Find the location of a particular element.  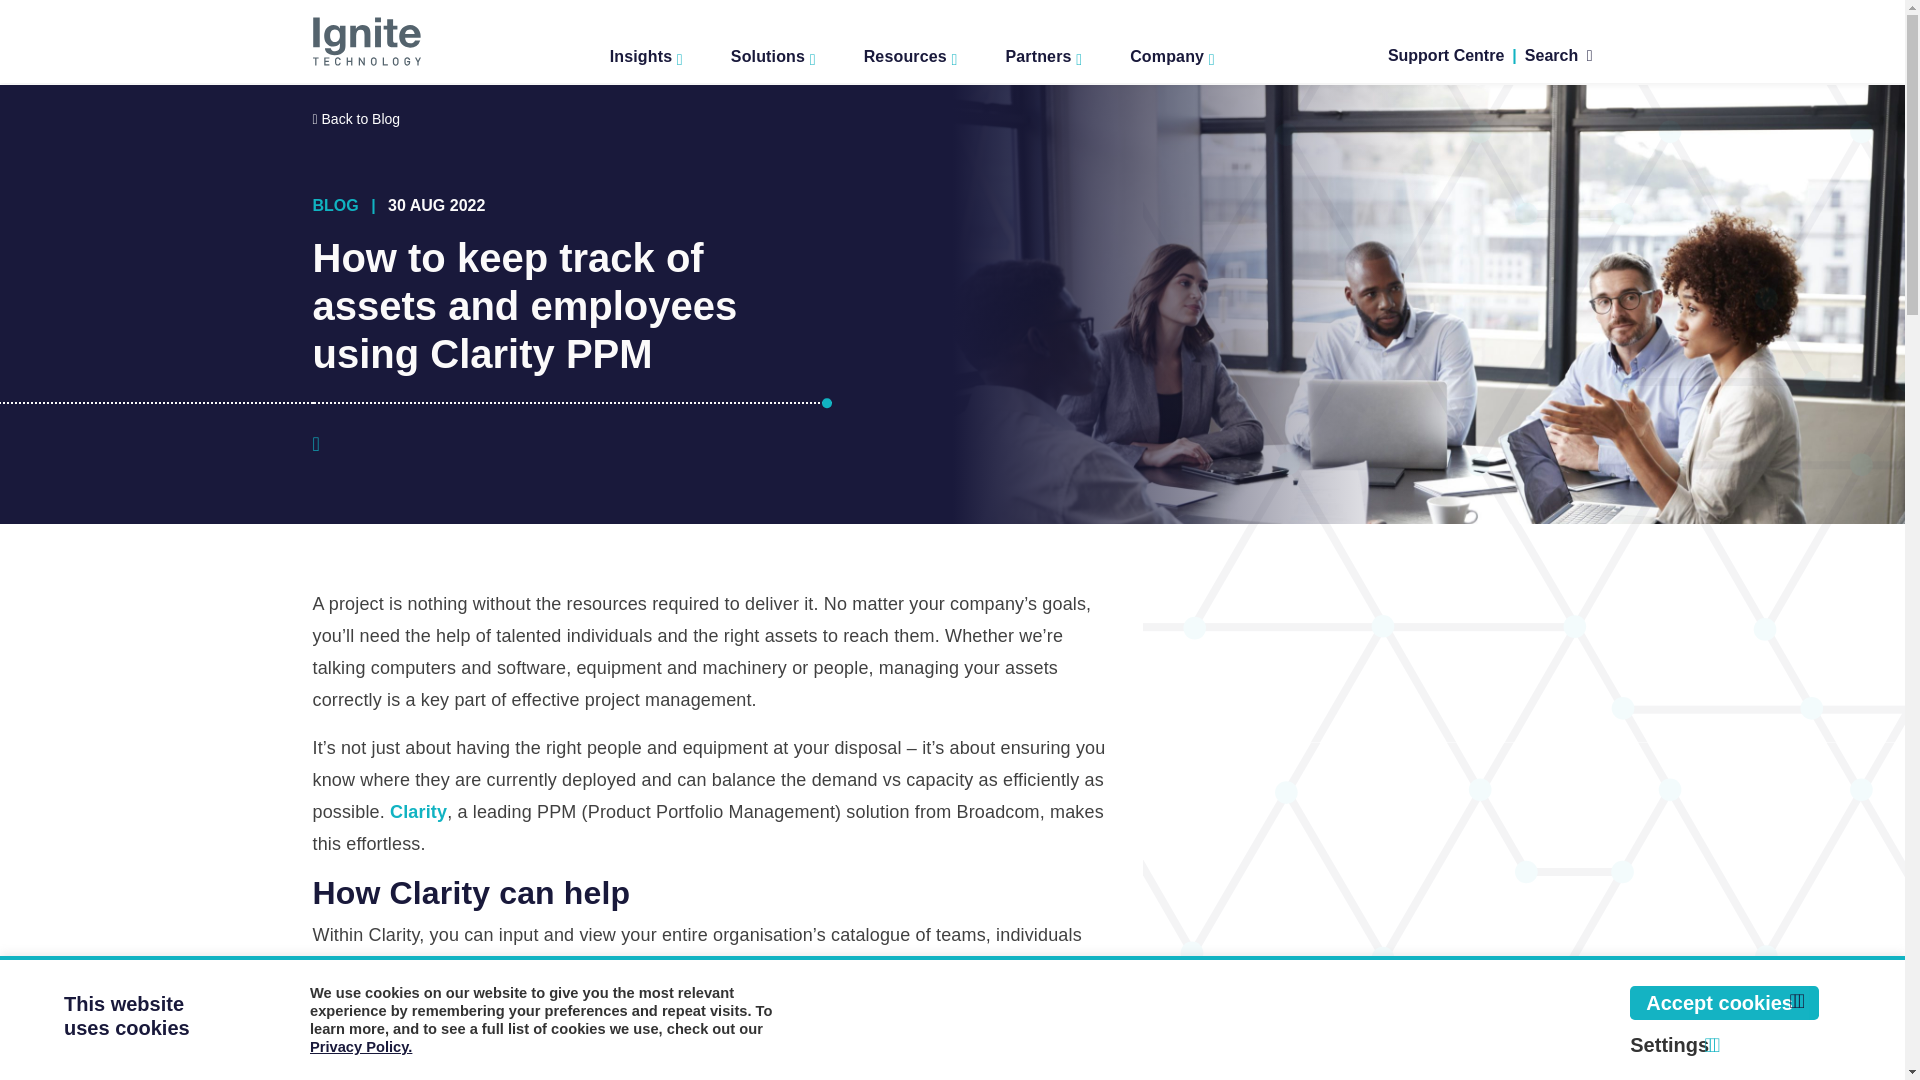

Insights is located at coordinates (646, 52).